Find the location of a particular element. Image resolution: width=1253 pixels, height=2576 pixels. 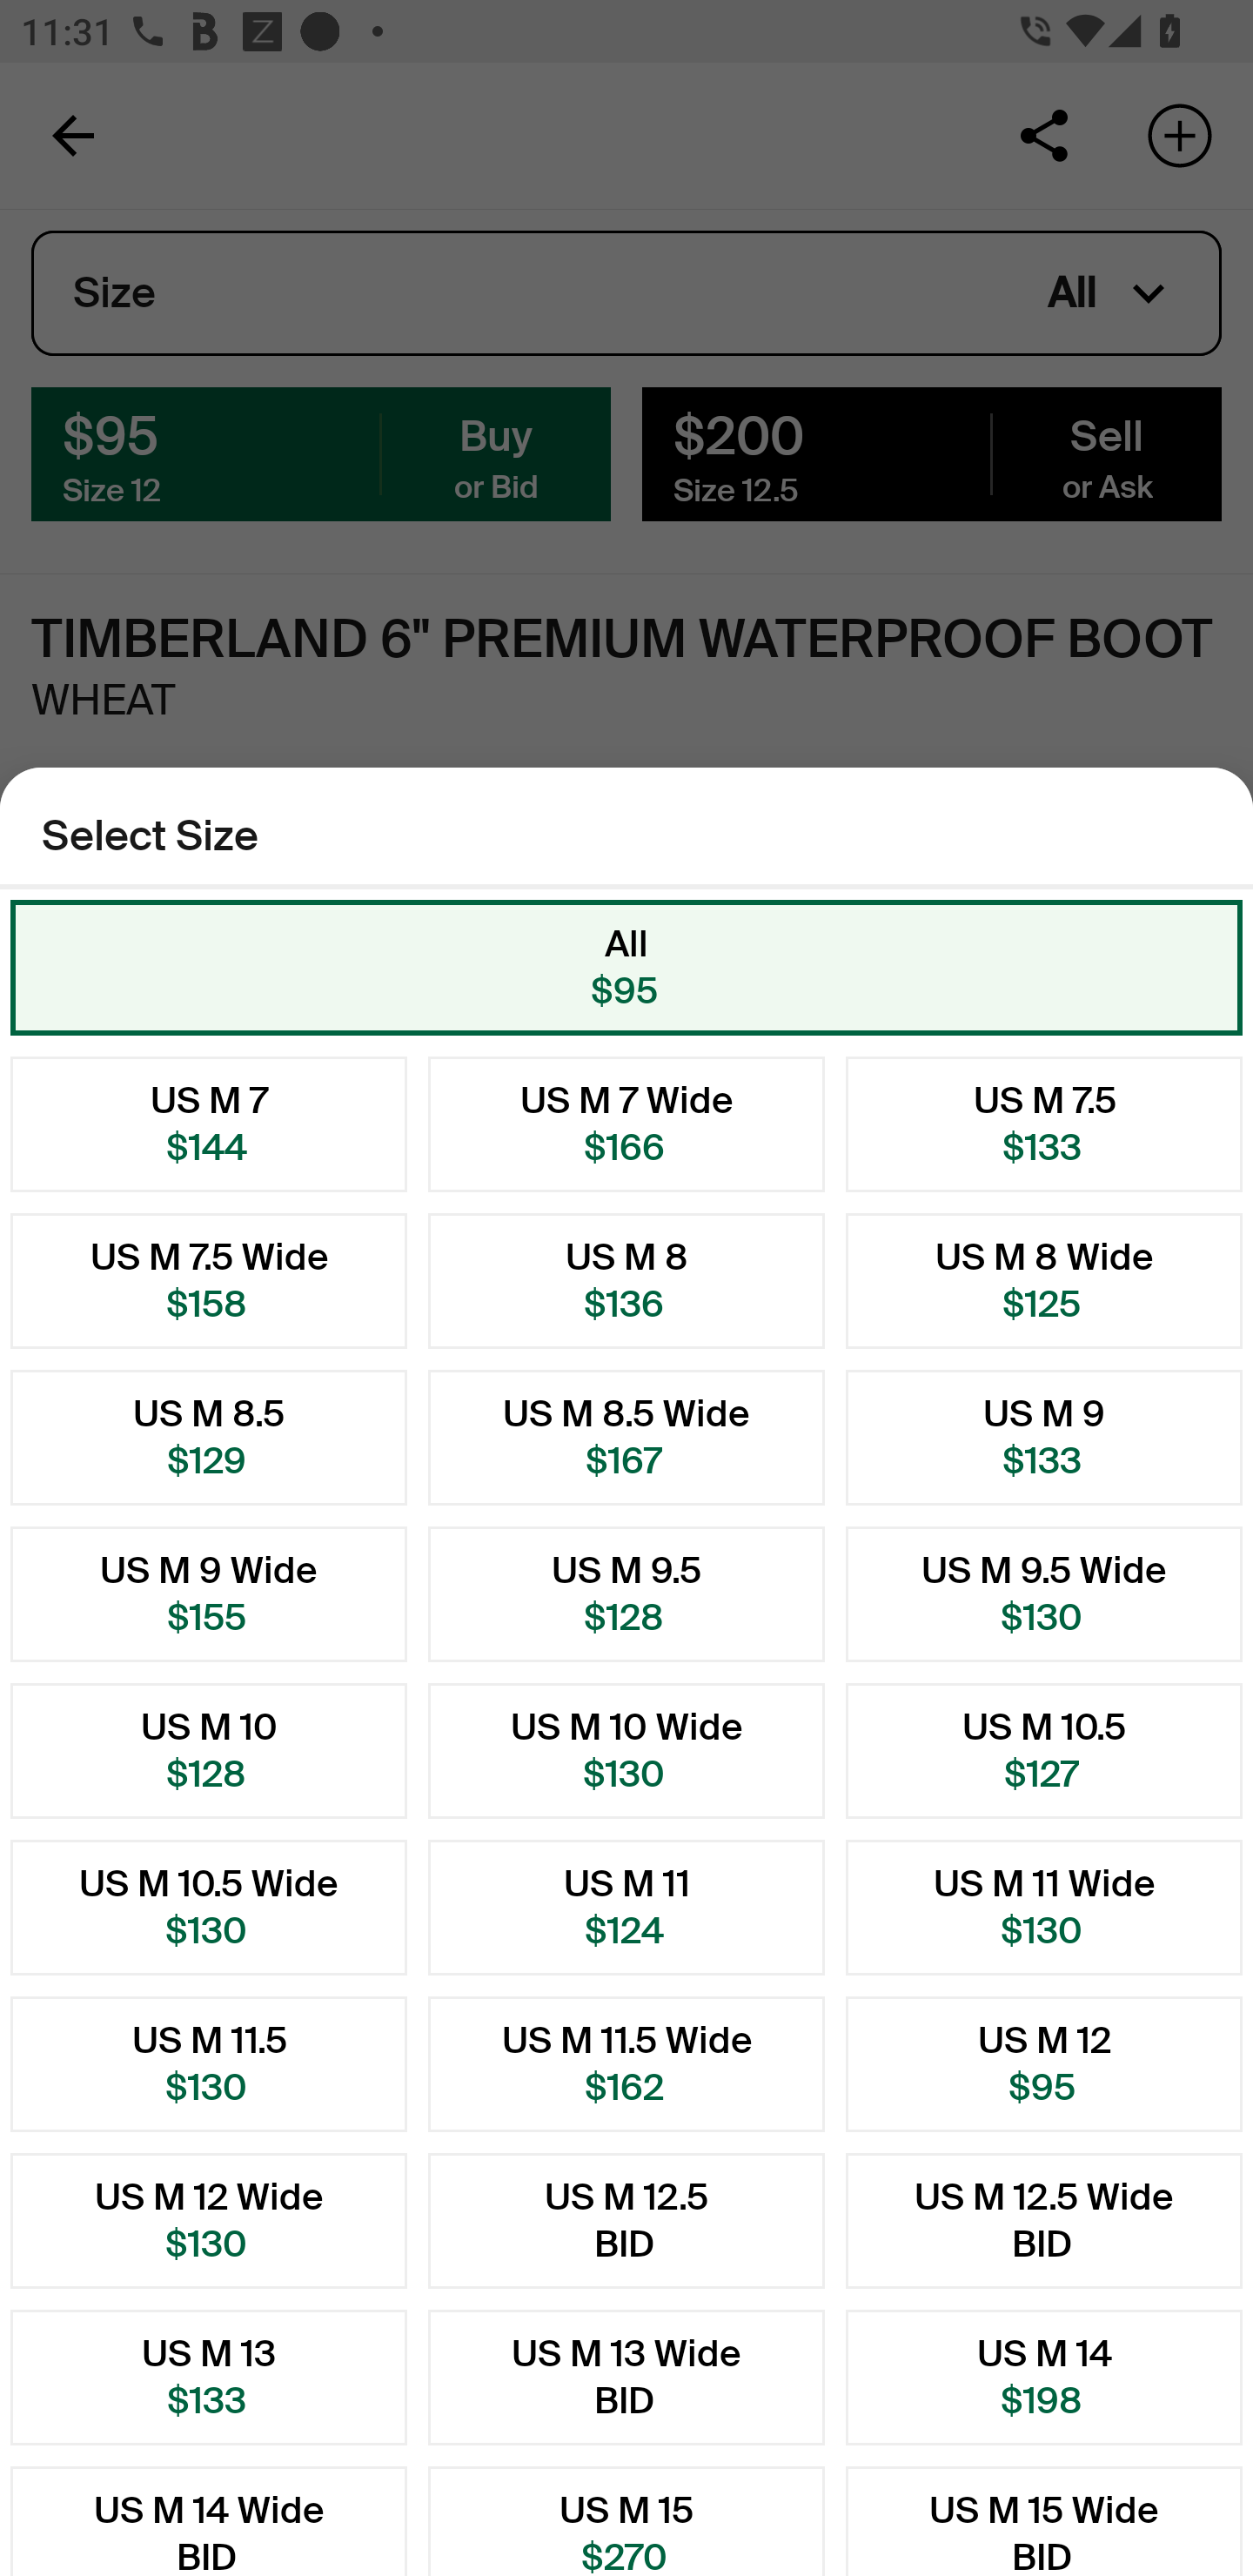

US M 11.5 Wide $162 is located at coordinates (626, 2064).